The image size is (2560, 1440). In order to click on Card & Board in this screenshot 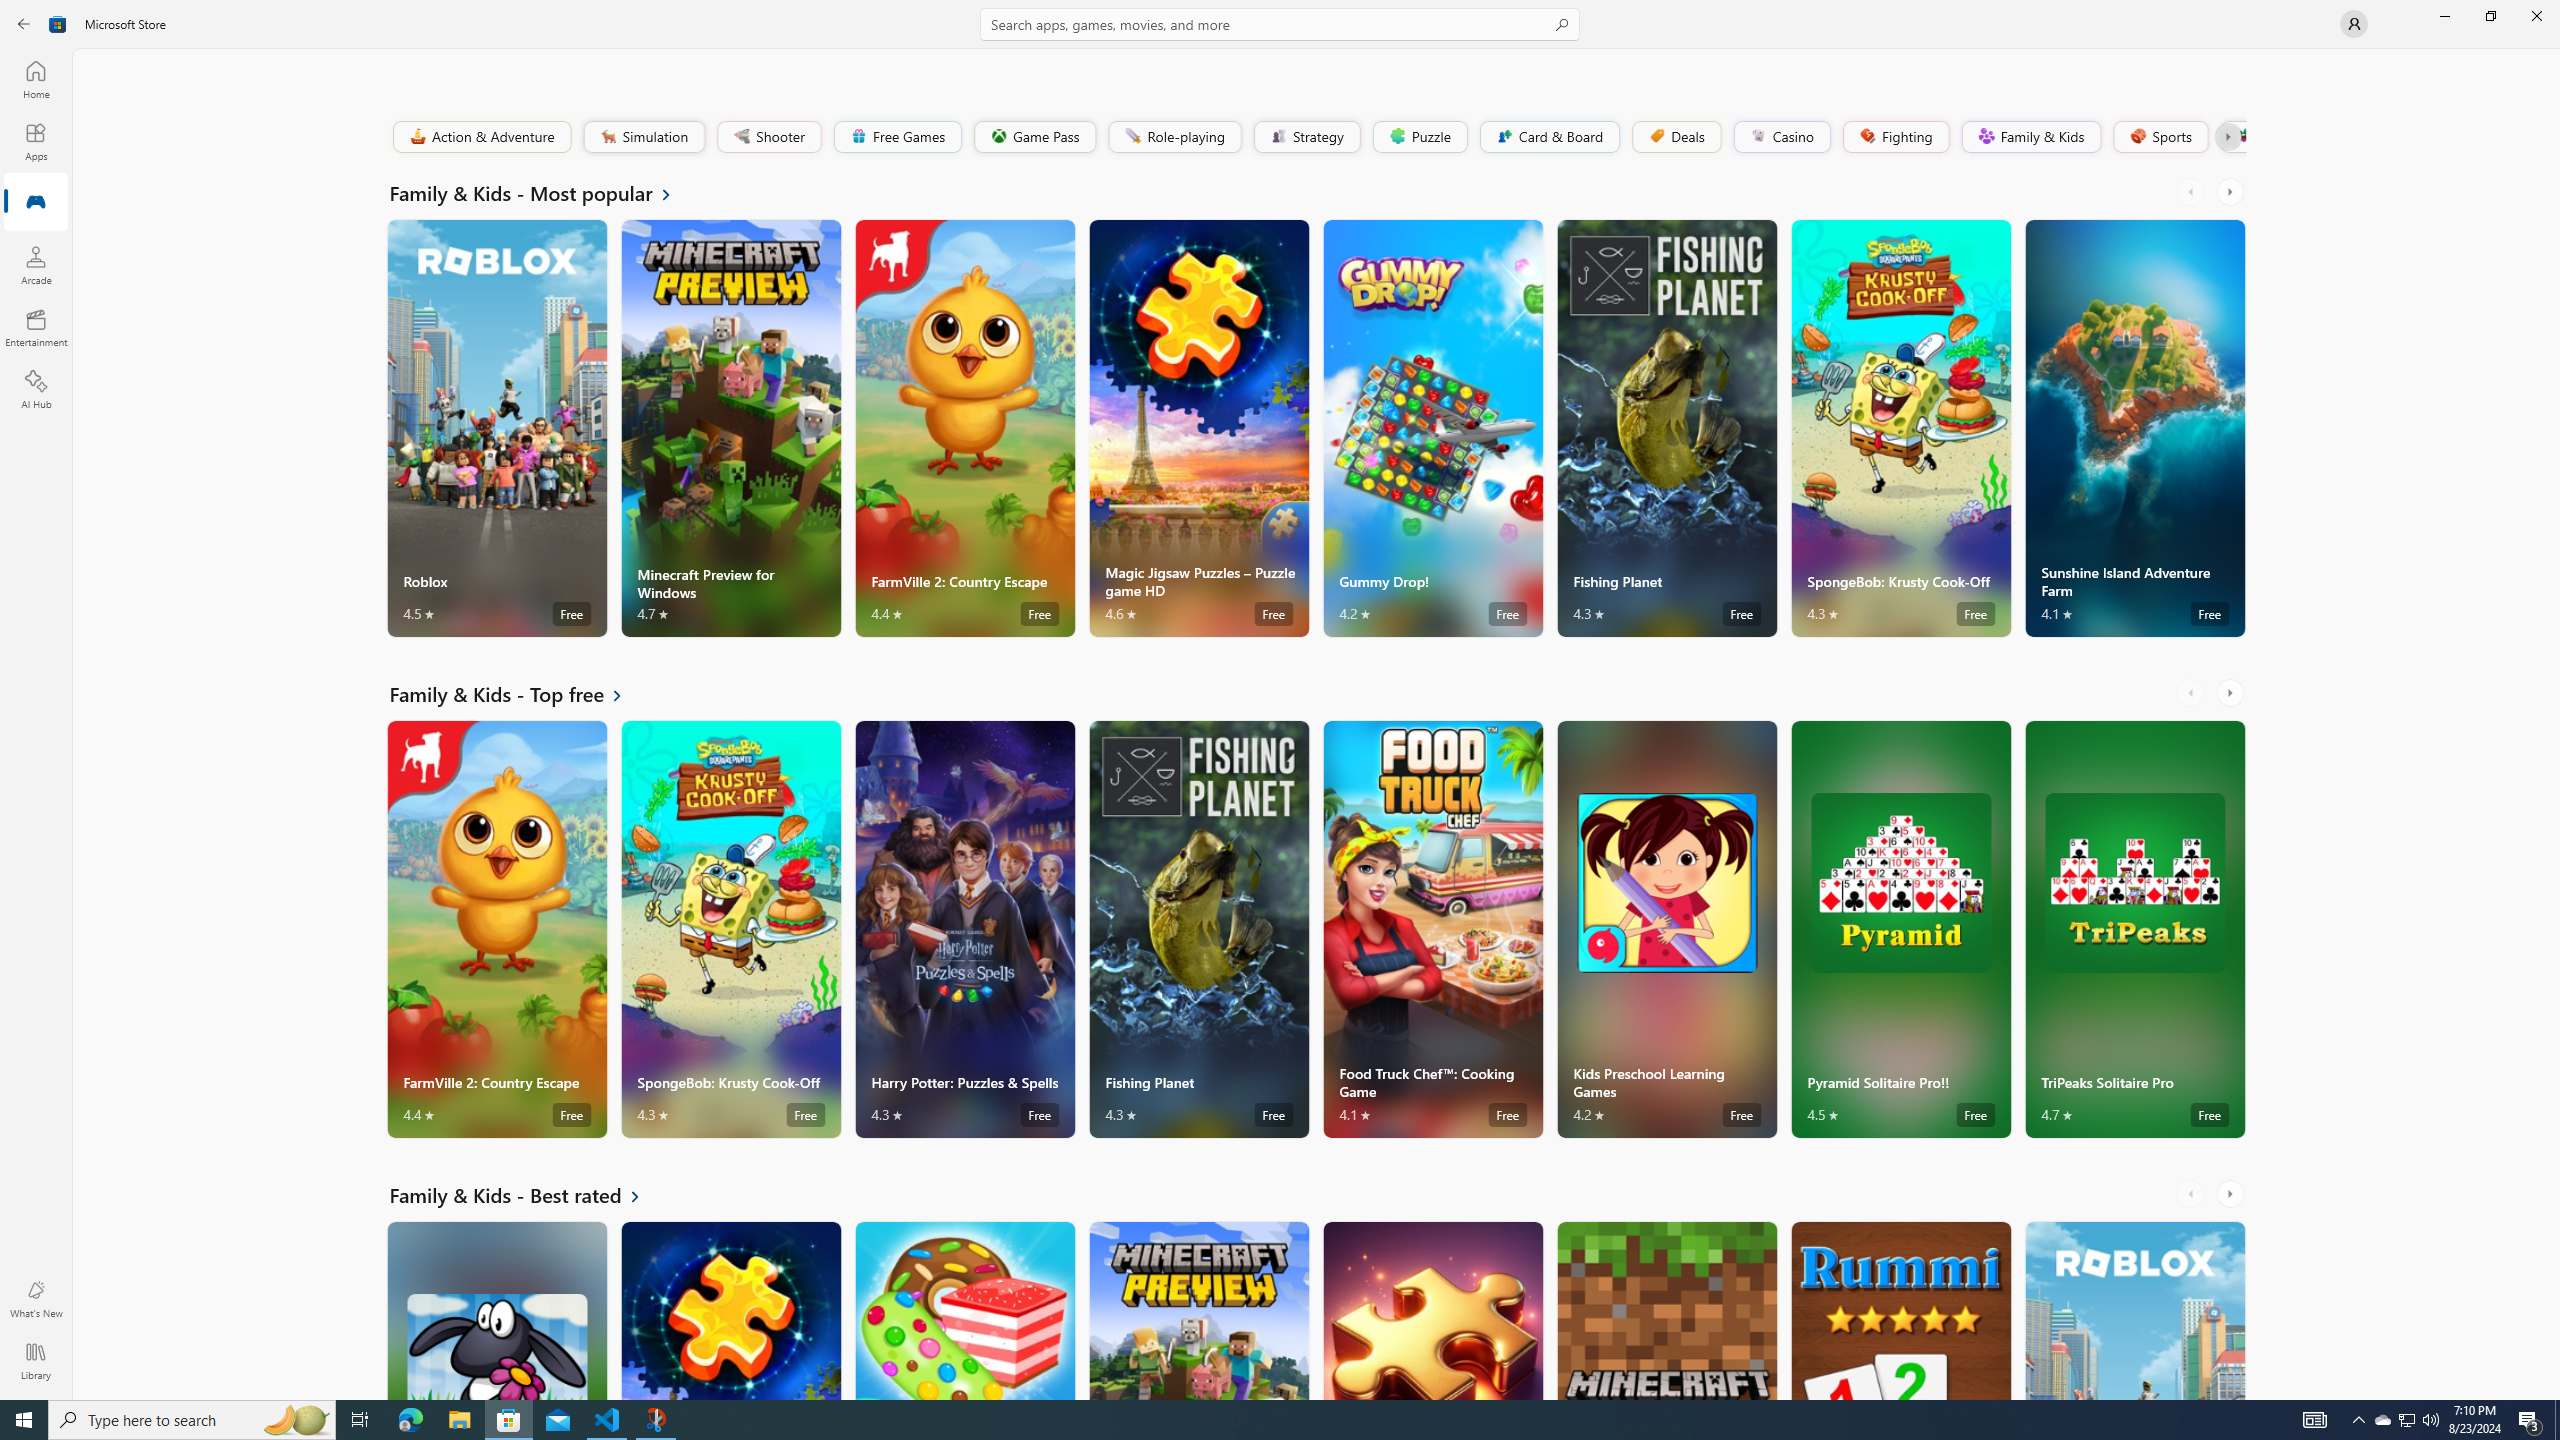, I will do `click(1548, 136)`.